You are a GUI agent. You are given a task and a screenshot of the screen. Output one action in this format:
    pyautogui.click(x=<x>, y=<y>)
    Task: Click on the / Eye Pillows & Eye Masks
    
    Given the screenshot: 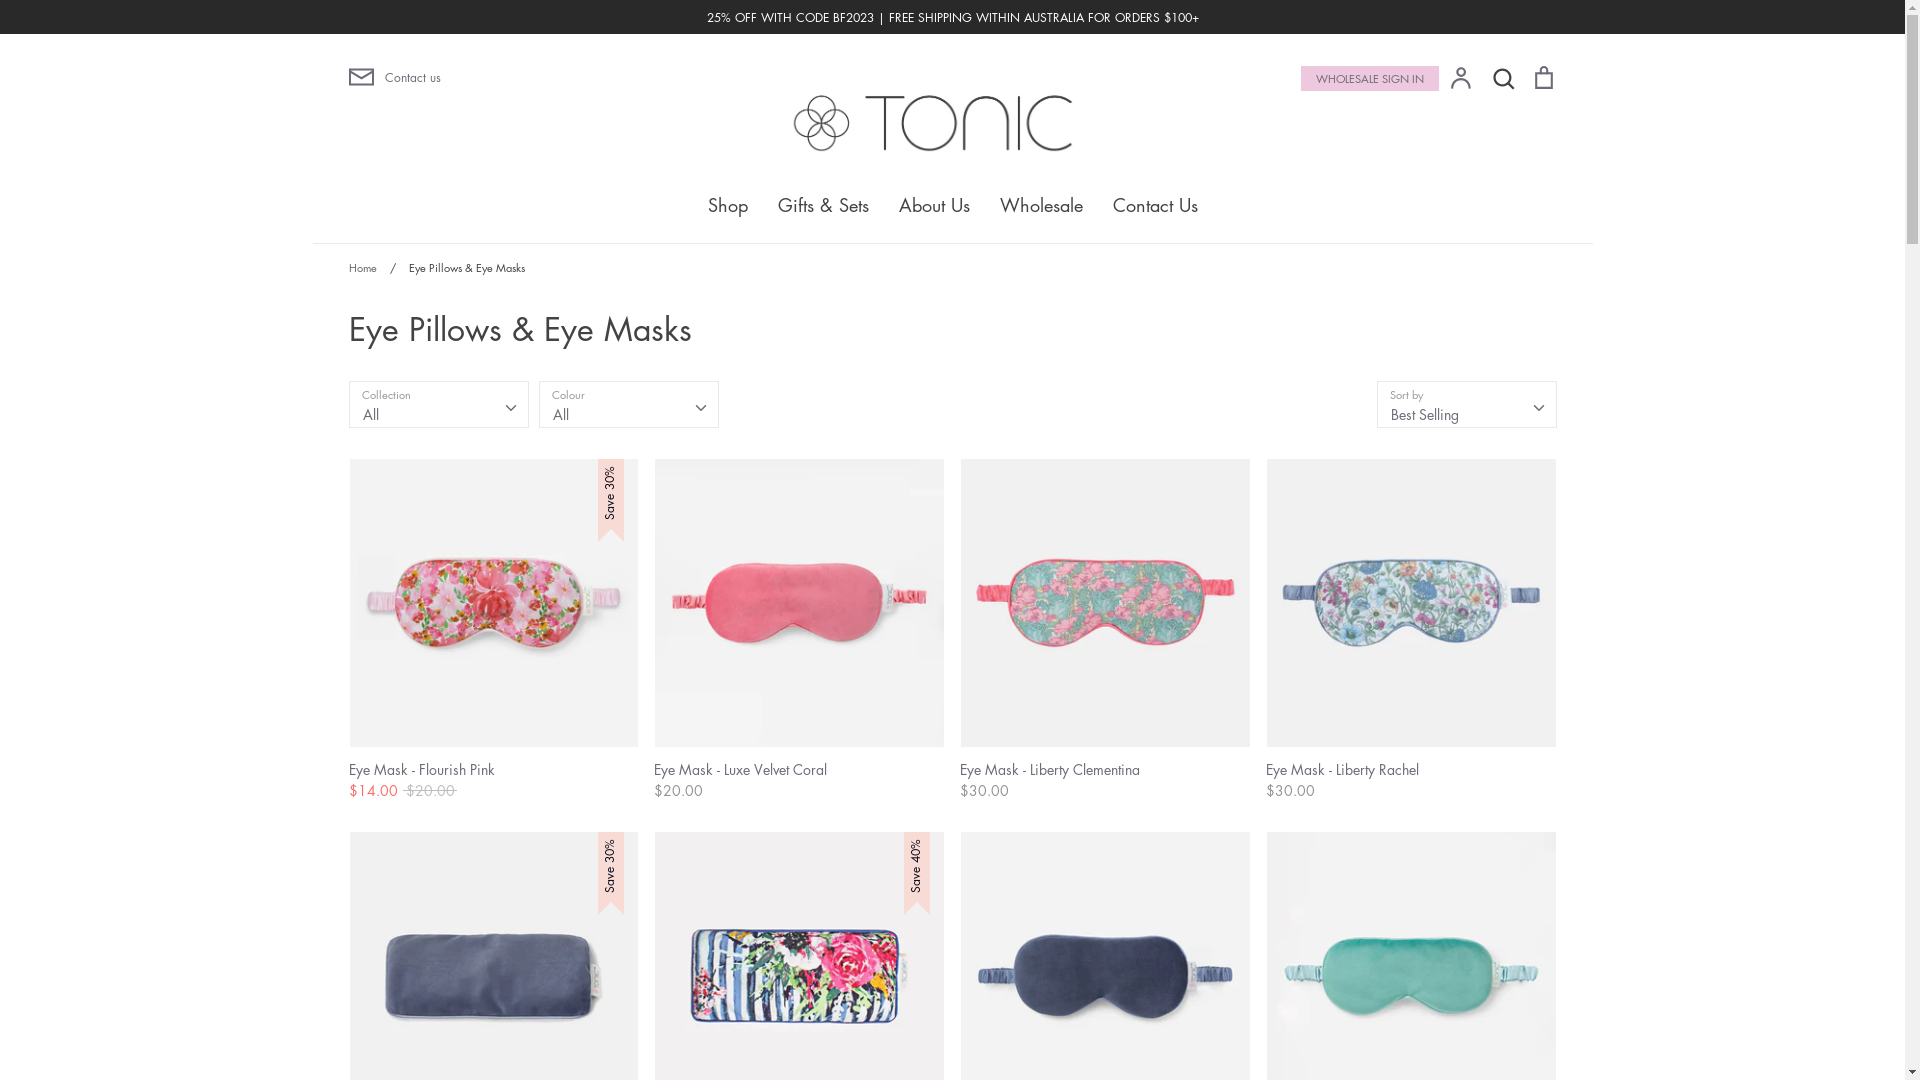 What is the action you would take?
    pyautogui.click(x=452, y=268)
    